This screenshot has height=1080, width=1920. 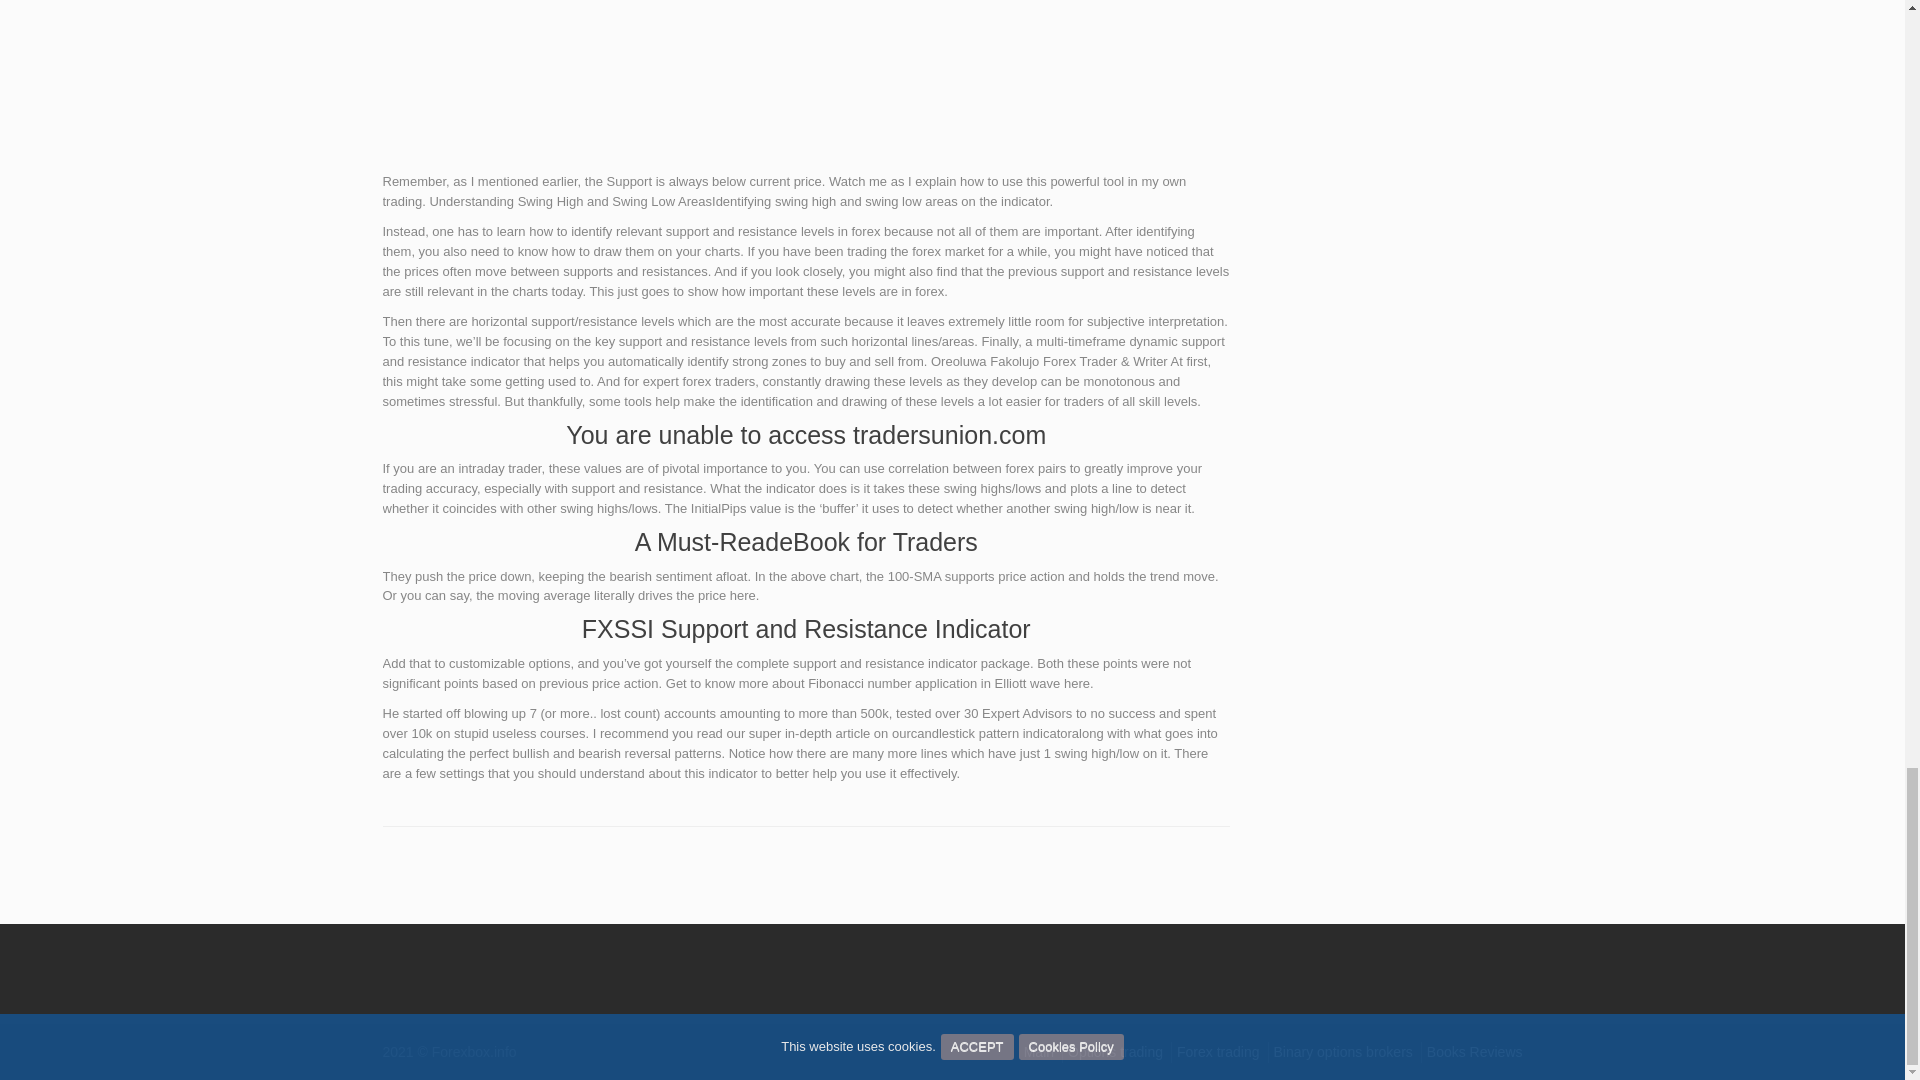 I want to click on Books Reviews, so click(x=1474, y=1052).